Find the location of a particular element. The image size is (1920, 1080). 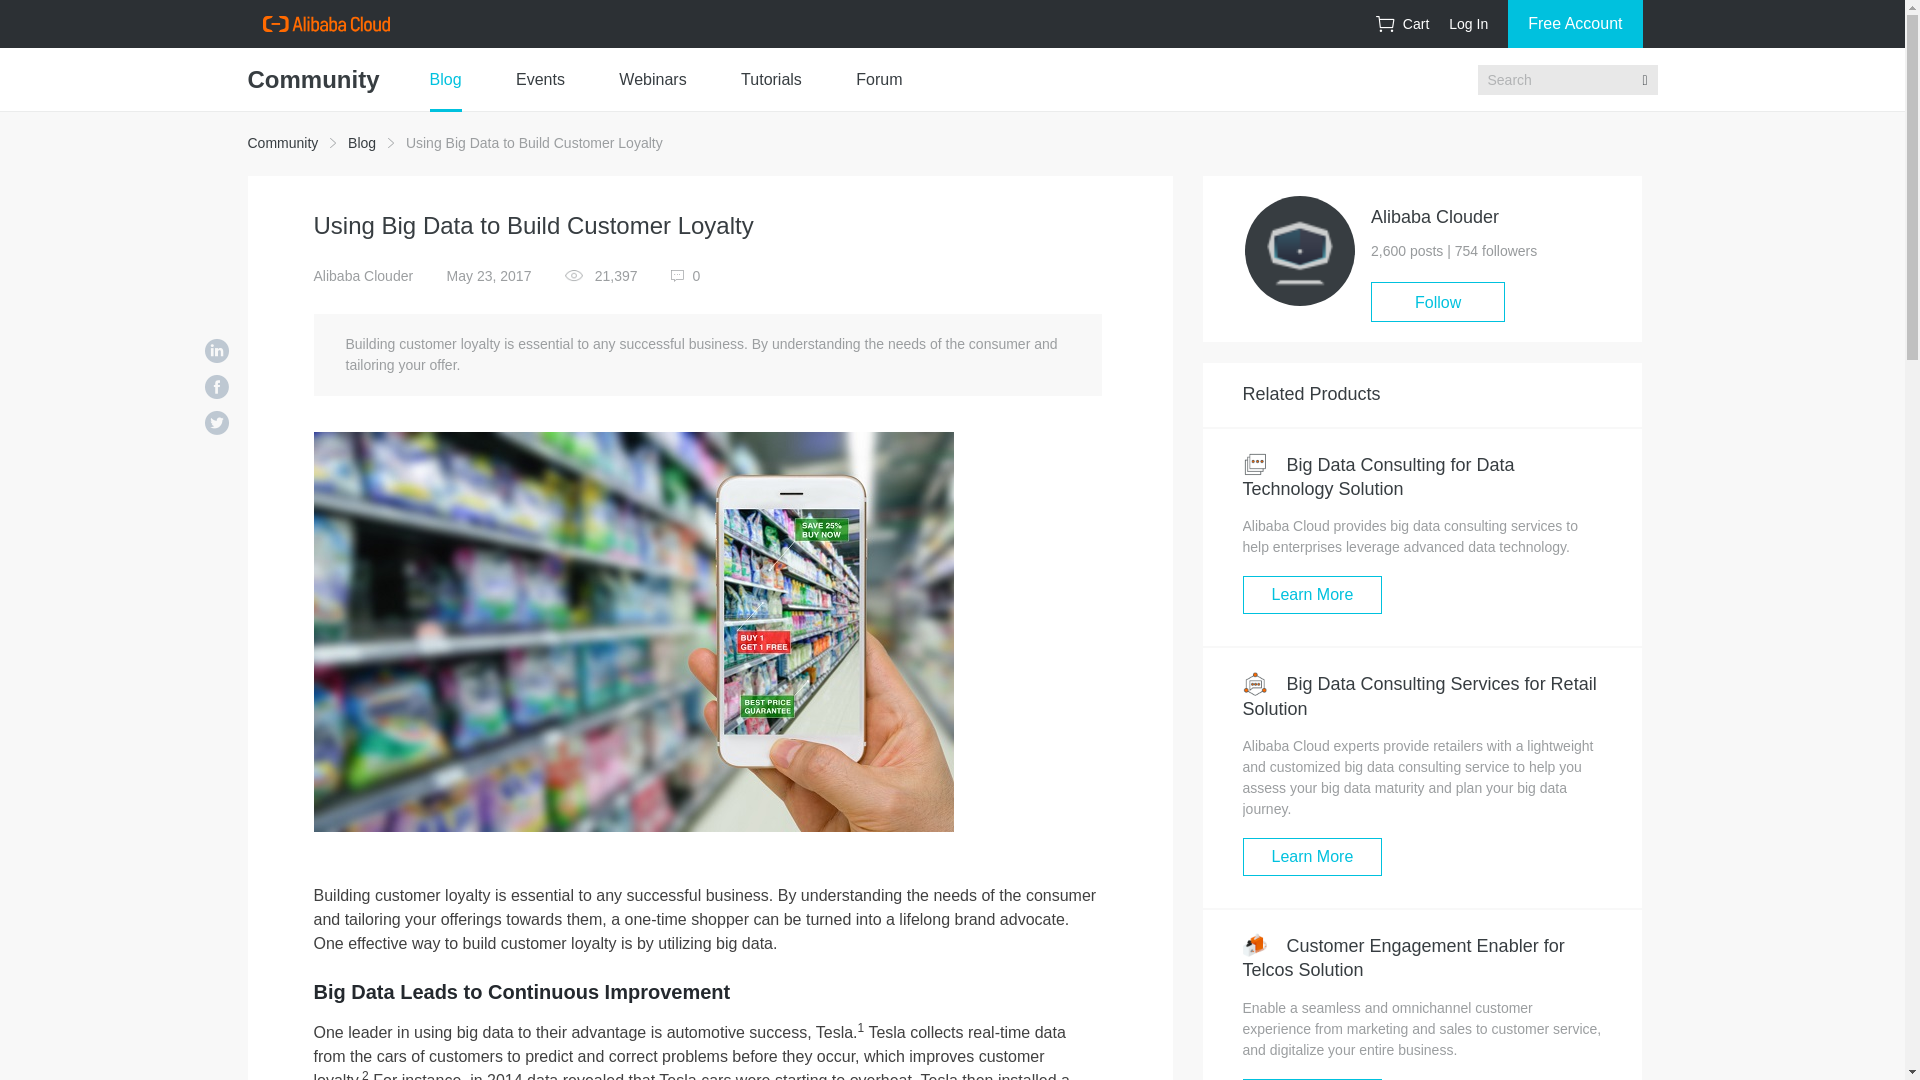

Alibaba Clouder is located at coordinates (364, 276).